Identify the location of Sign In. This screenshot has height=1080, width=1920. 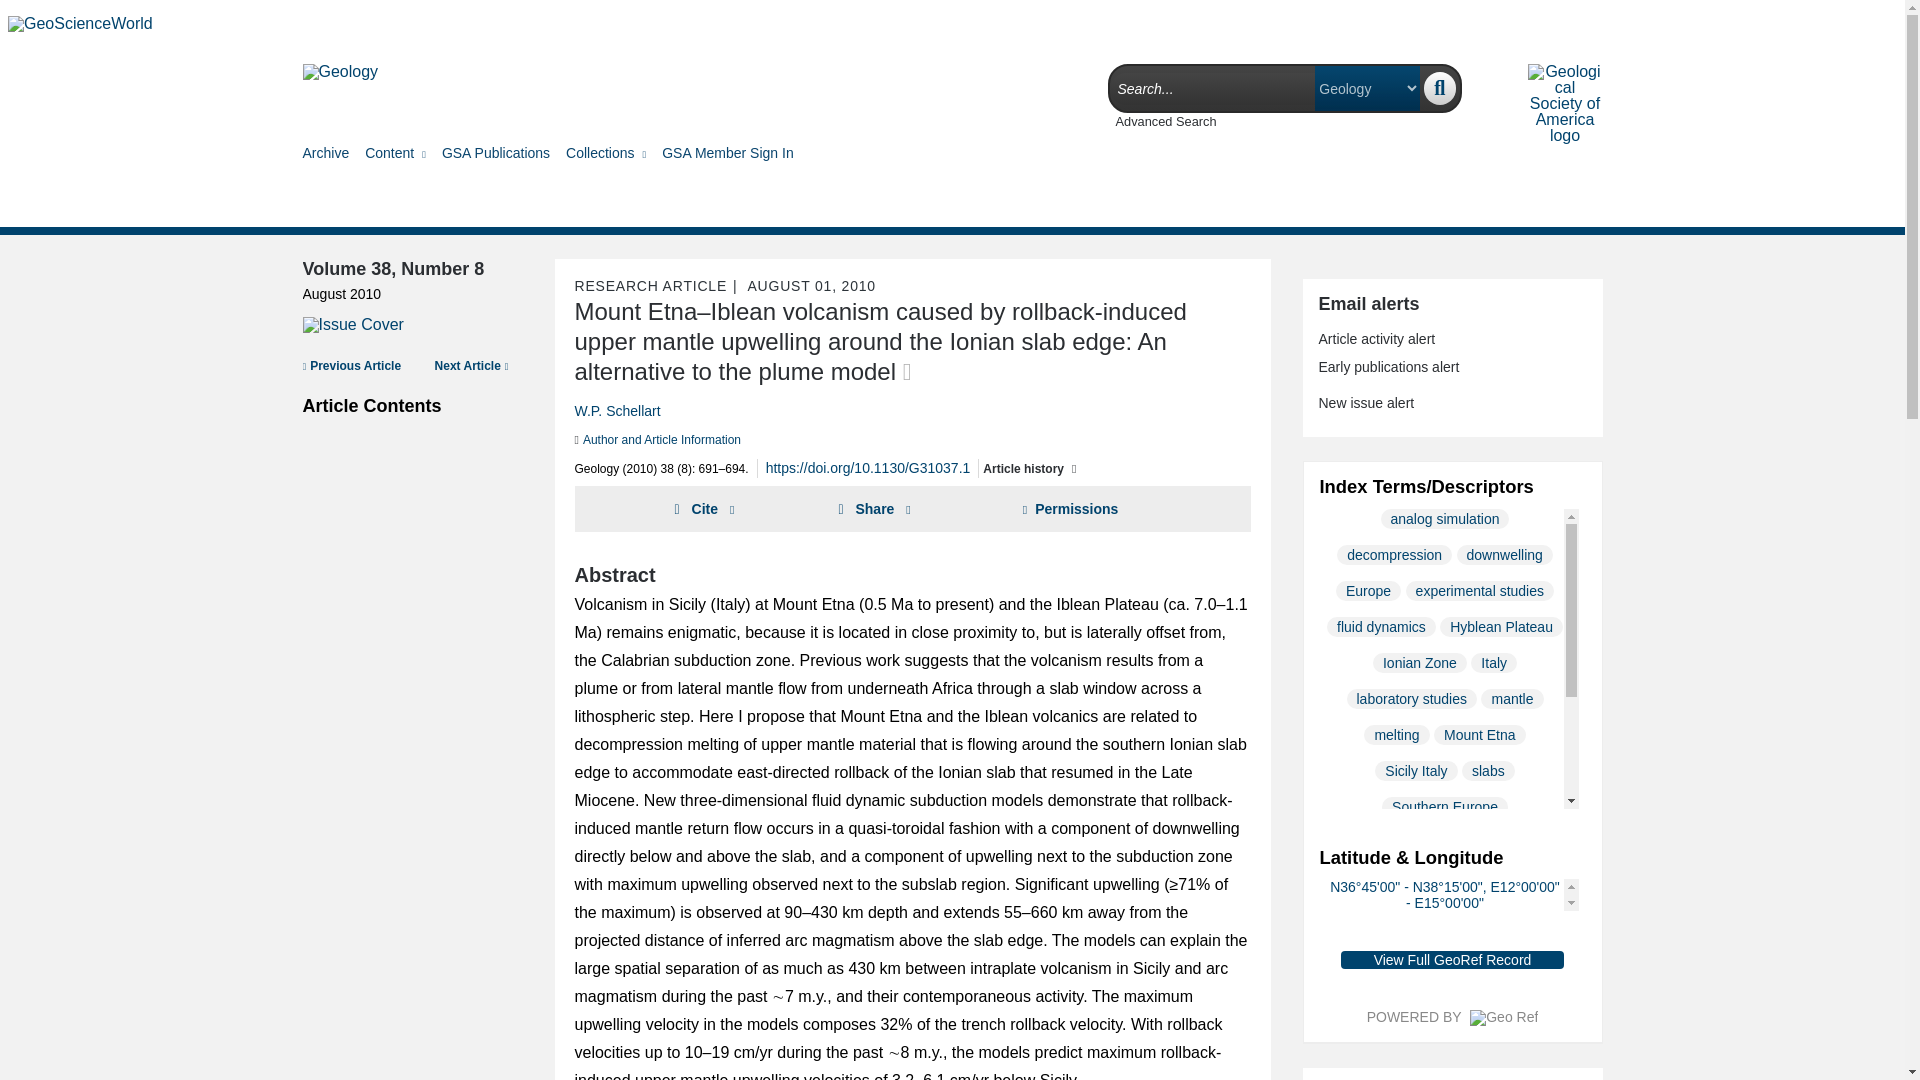
(1866, 24).